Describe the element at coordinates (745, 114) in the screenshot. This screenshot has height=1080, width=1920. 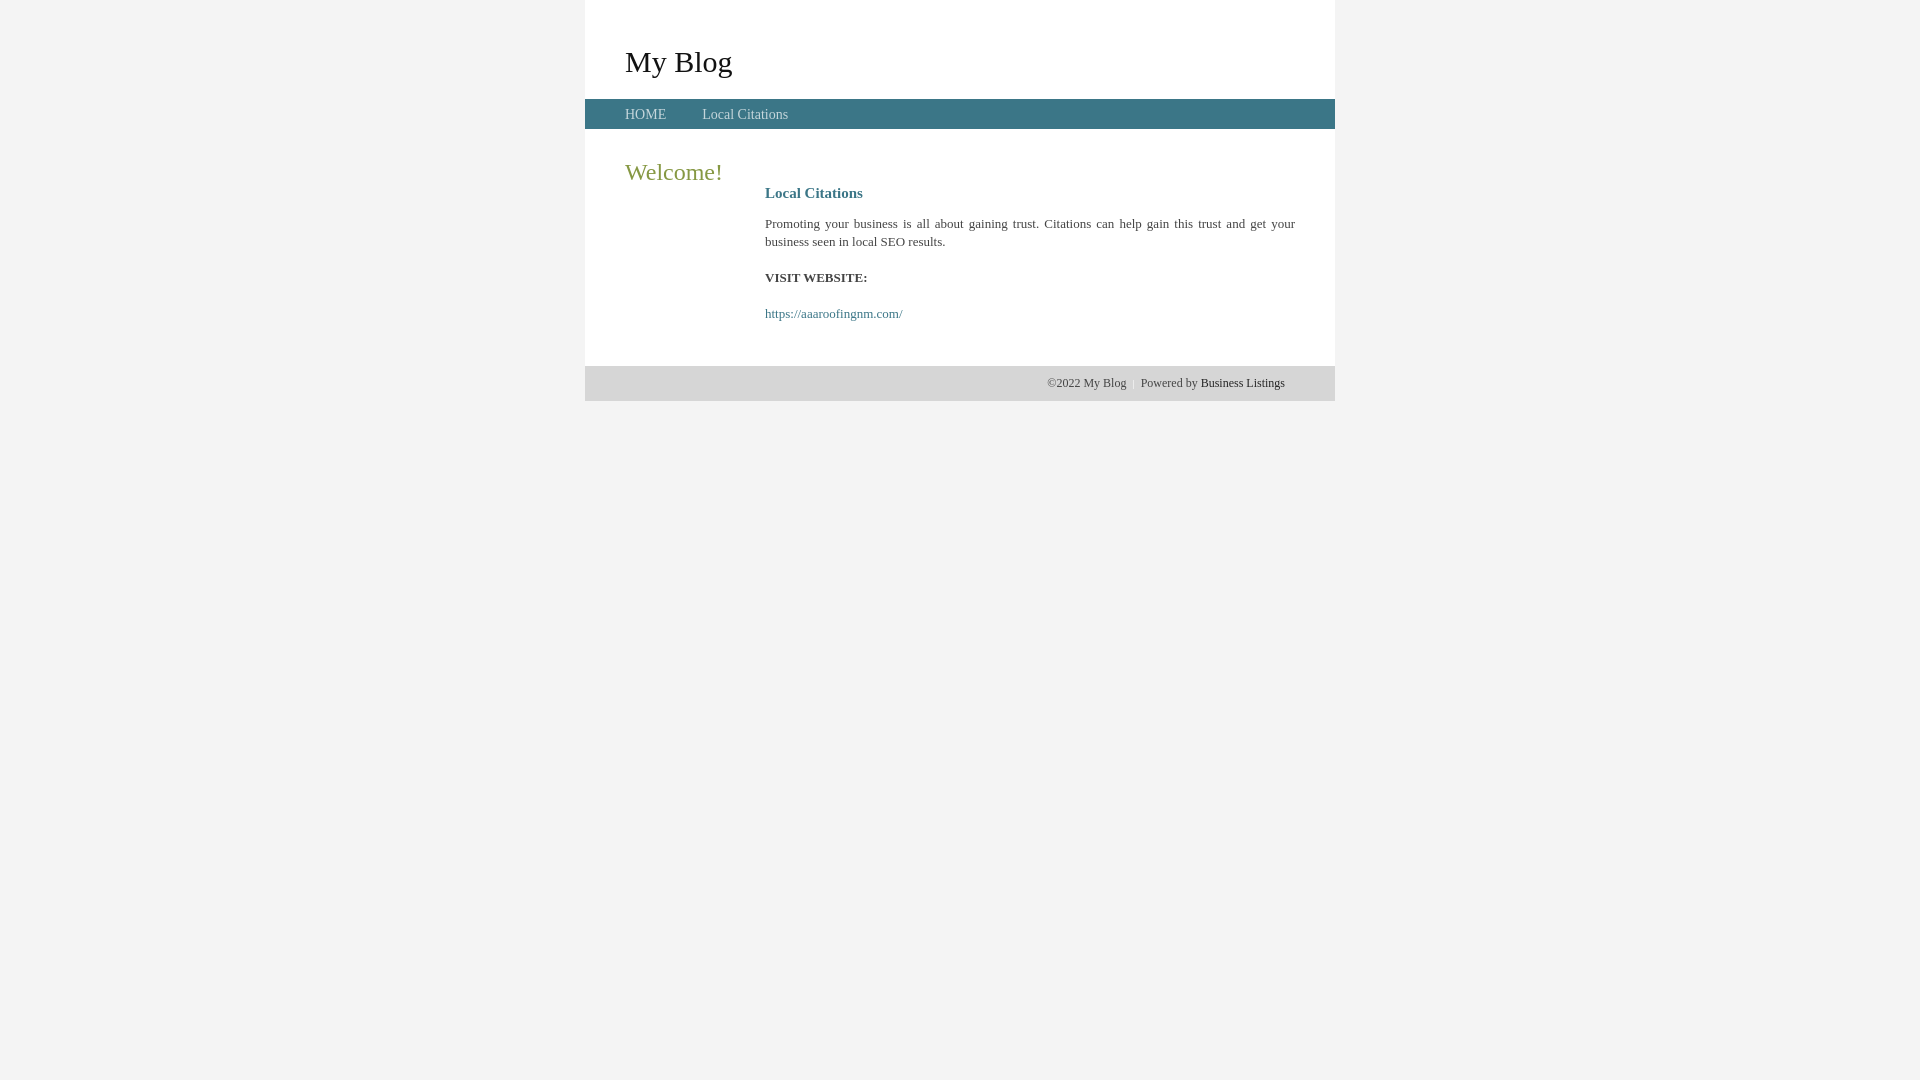
I see `Local Citations` at that location.